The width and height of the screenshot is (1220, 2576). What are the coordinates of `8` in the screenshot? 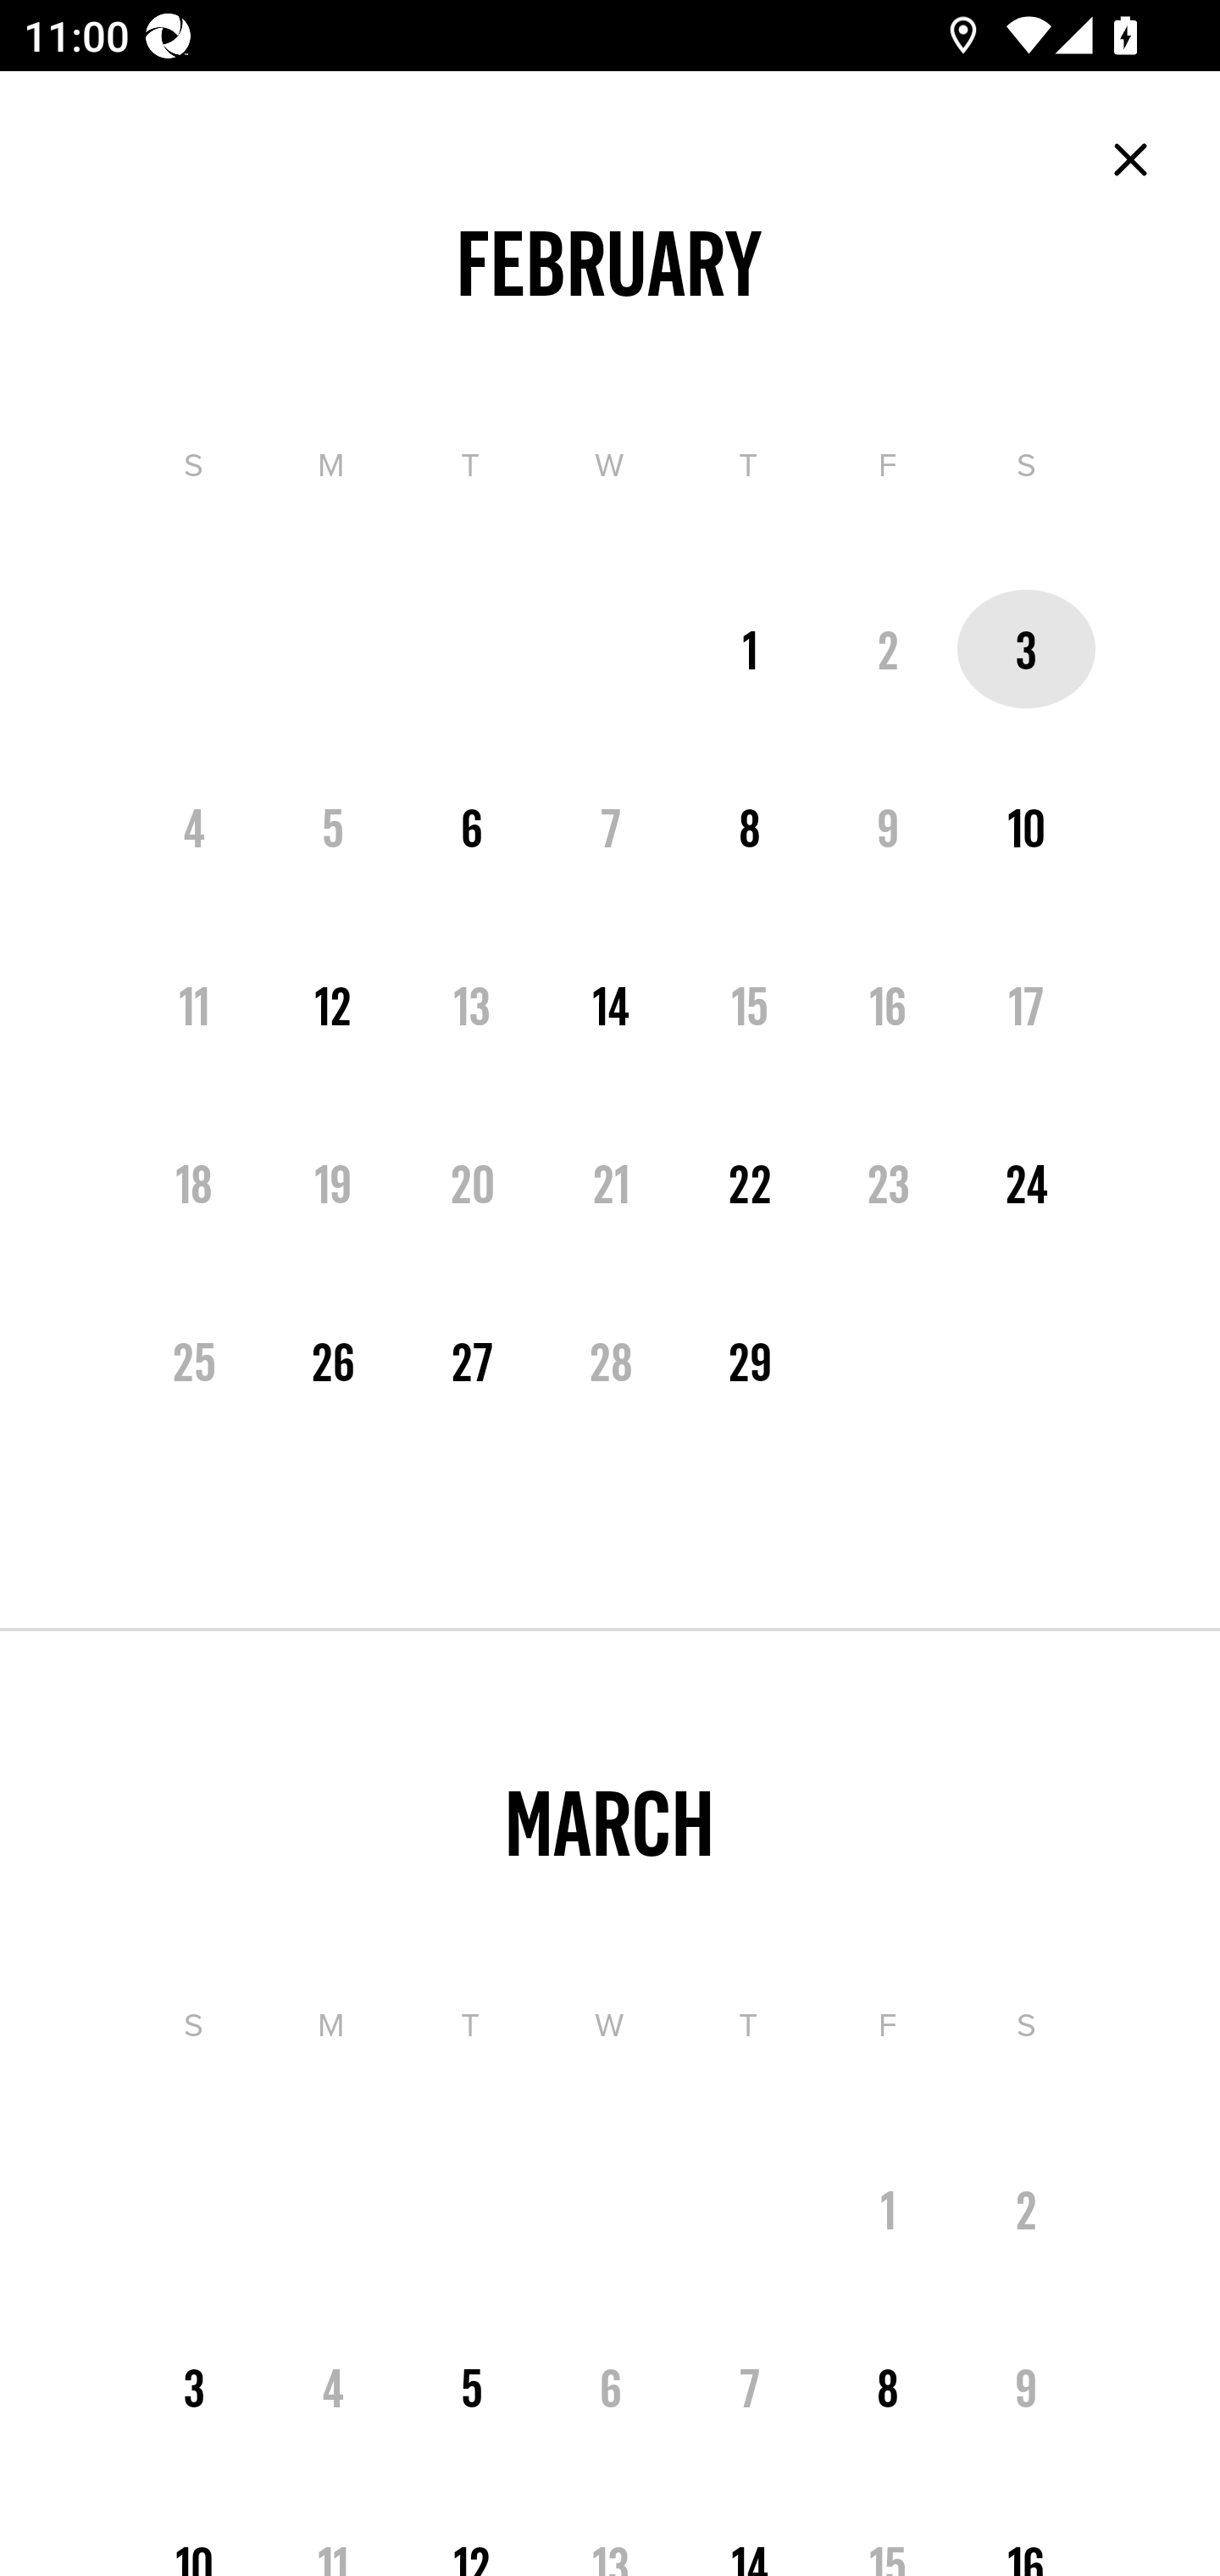 It's located at (888, 2388).